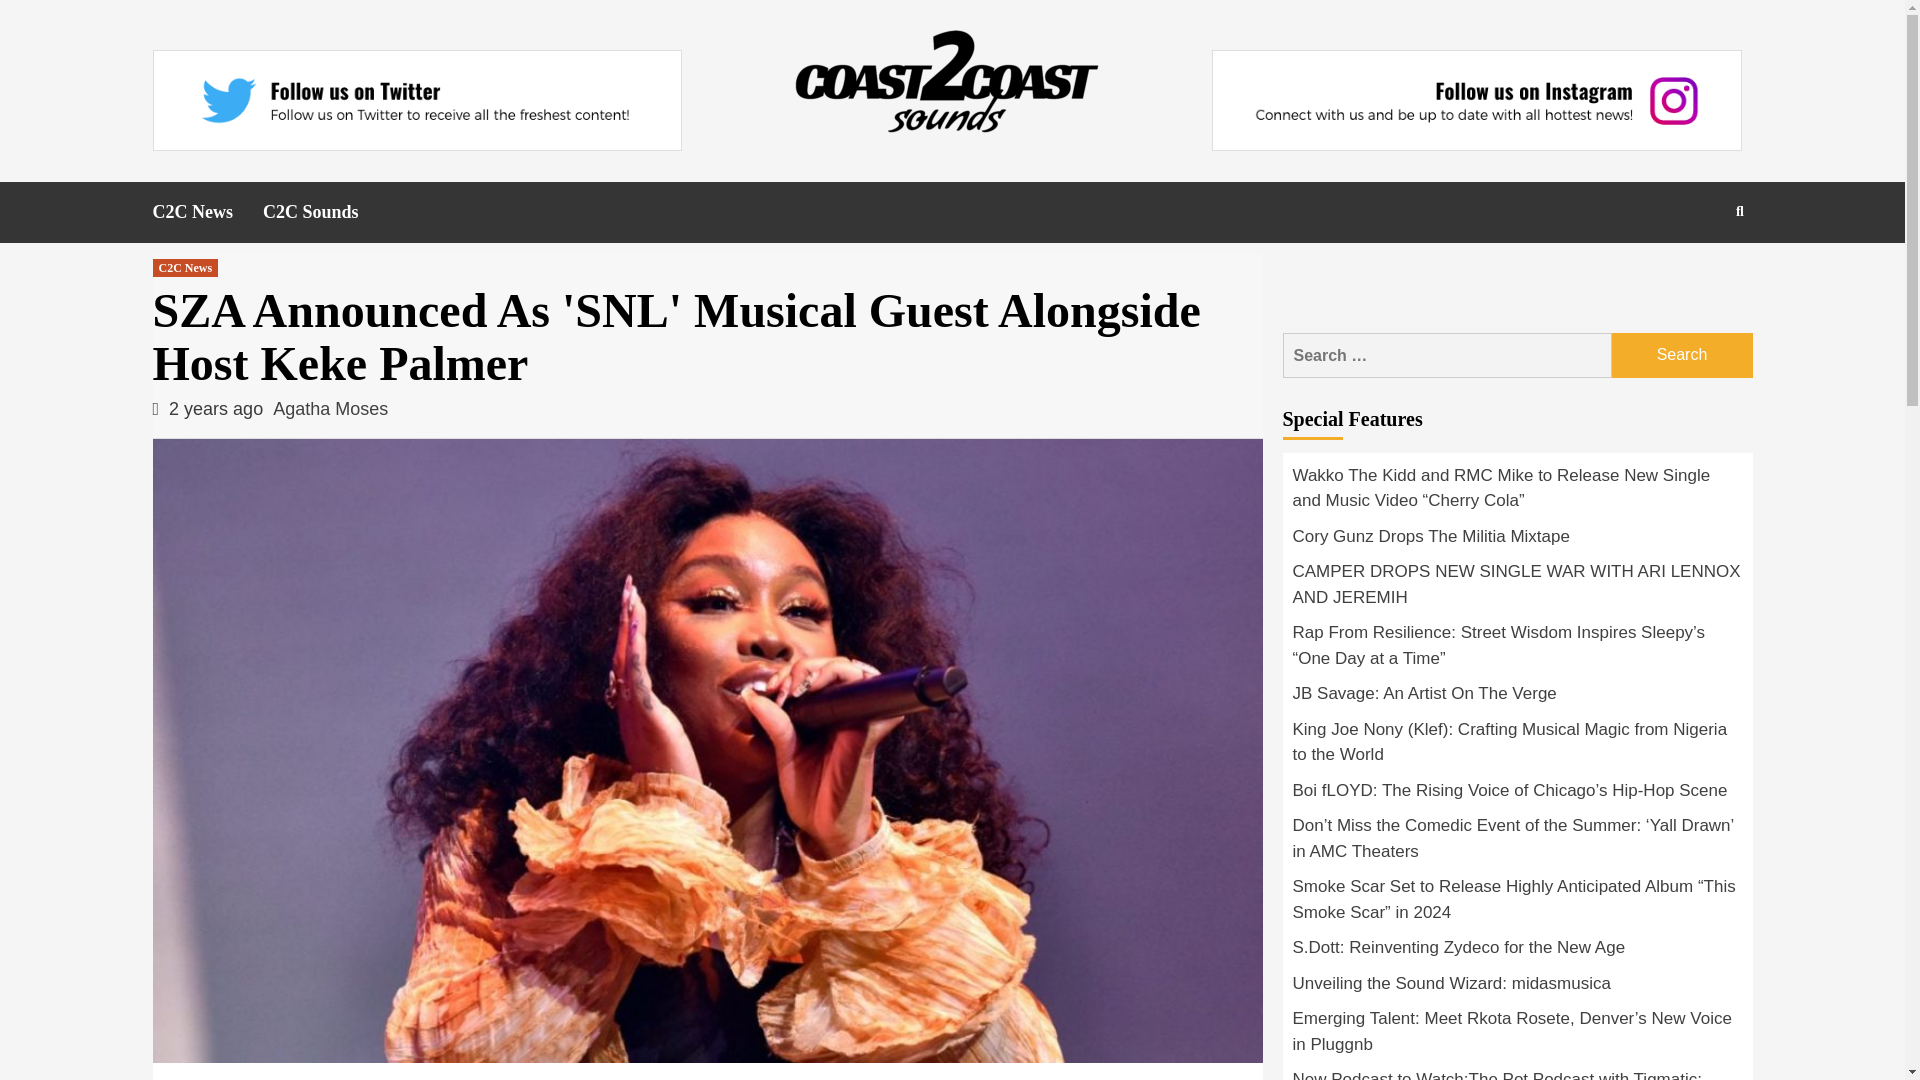  What do you see at coordinates (1476, 100) in the screenshot?
I see `Follow on Instagram` at bounding box center [1476, 100].